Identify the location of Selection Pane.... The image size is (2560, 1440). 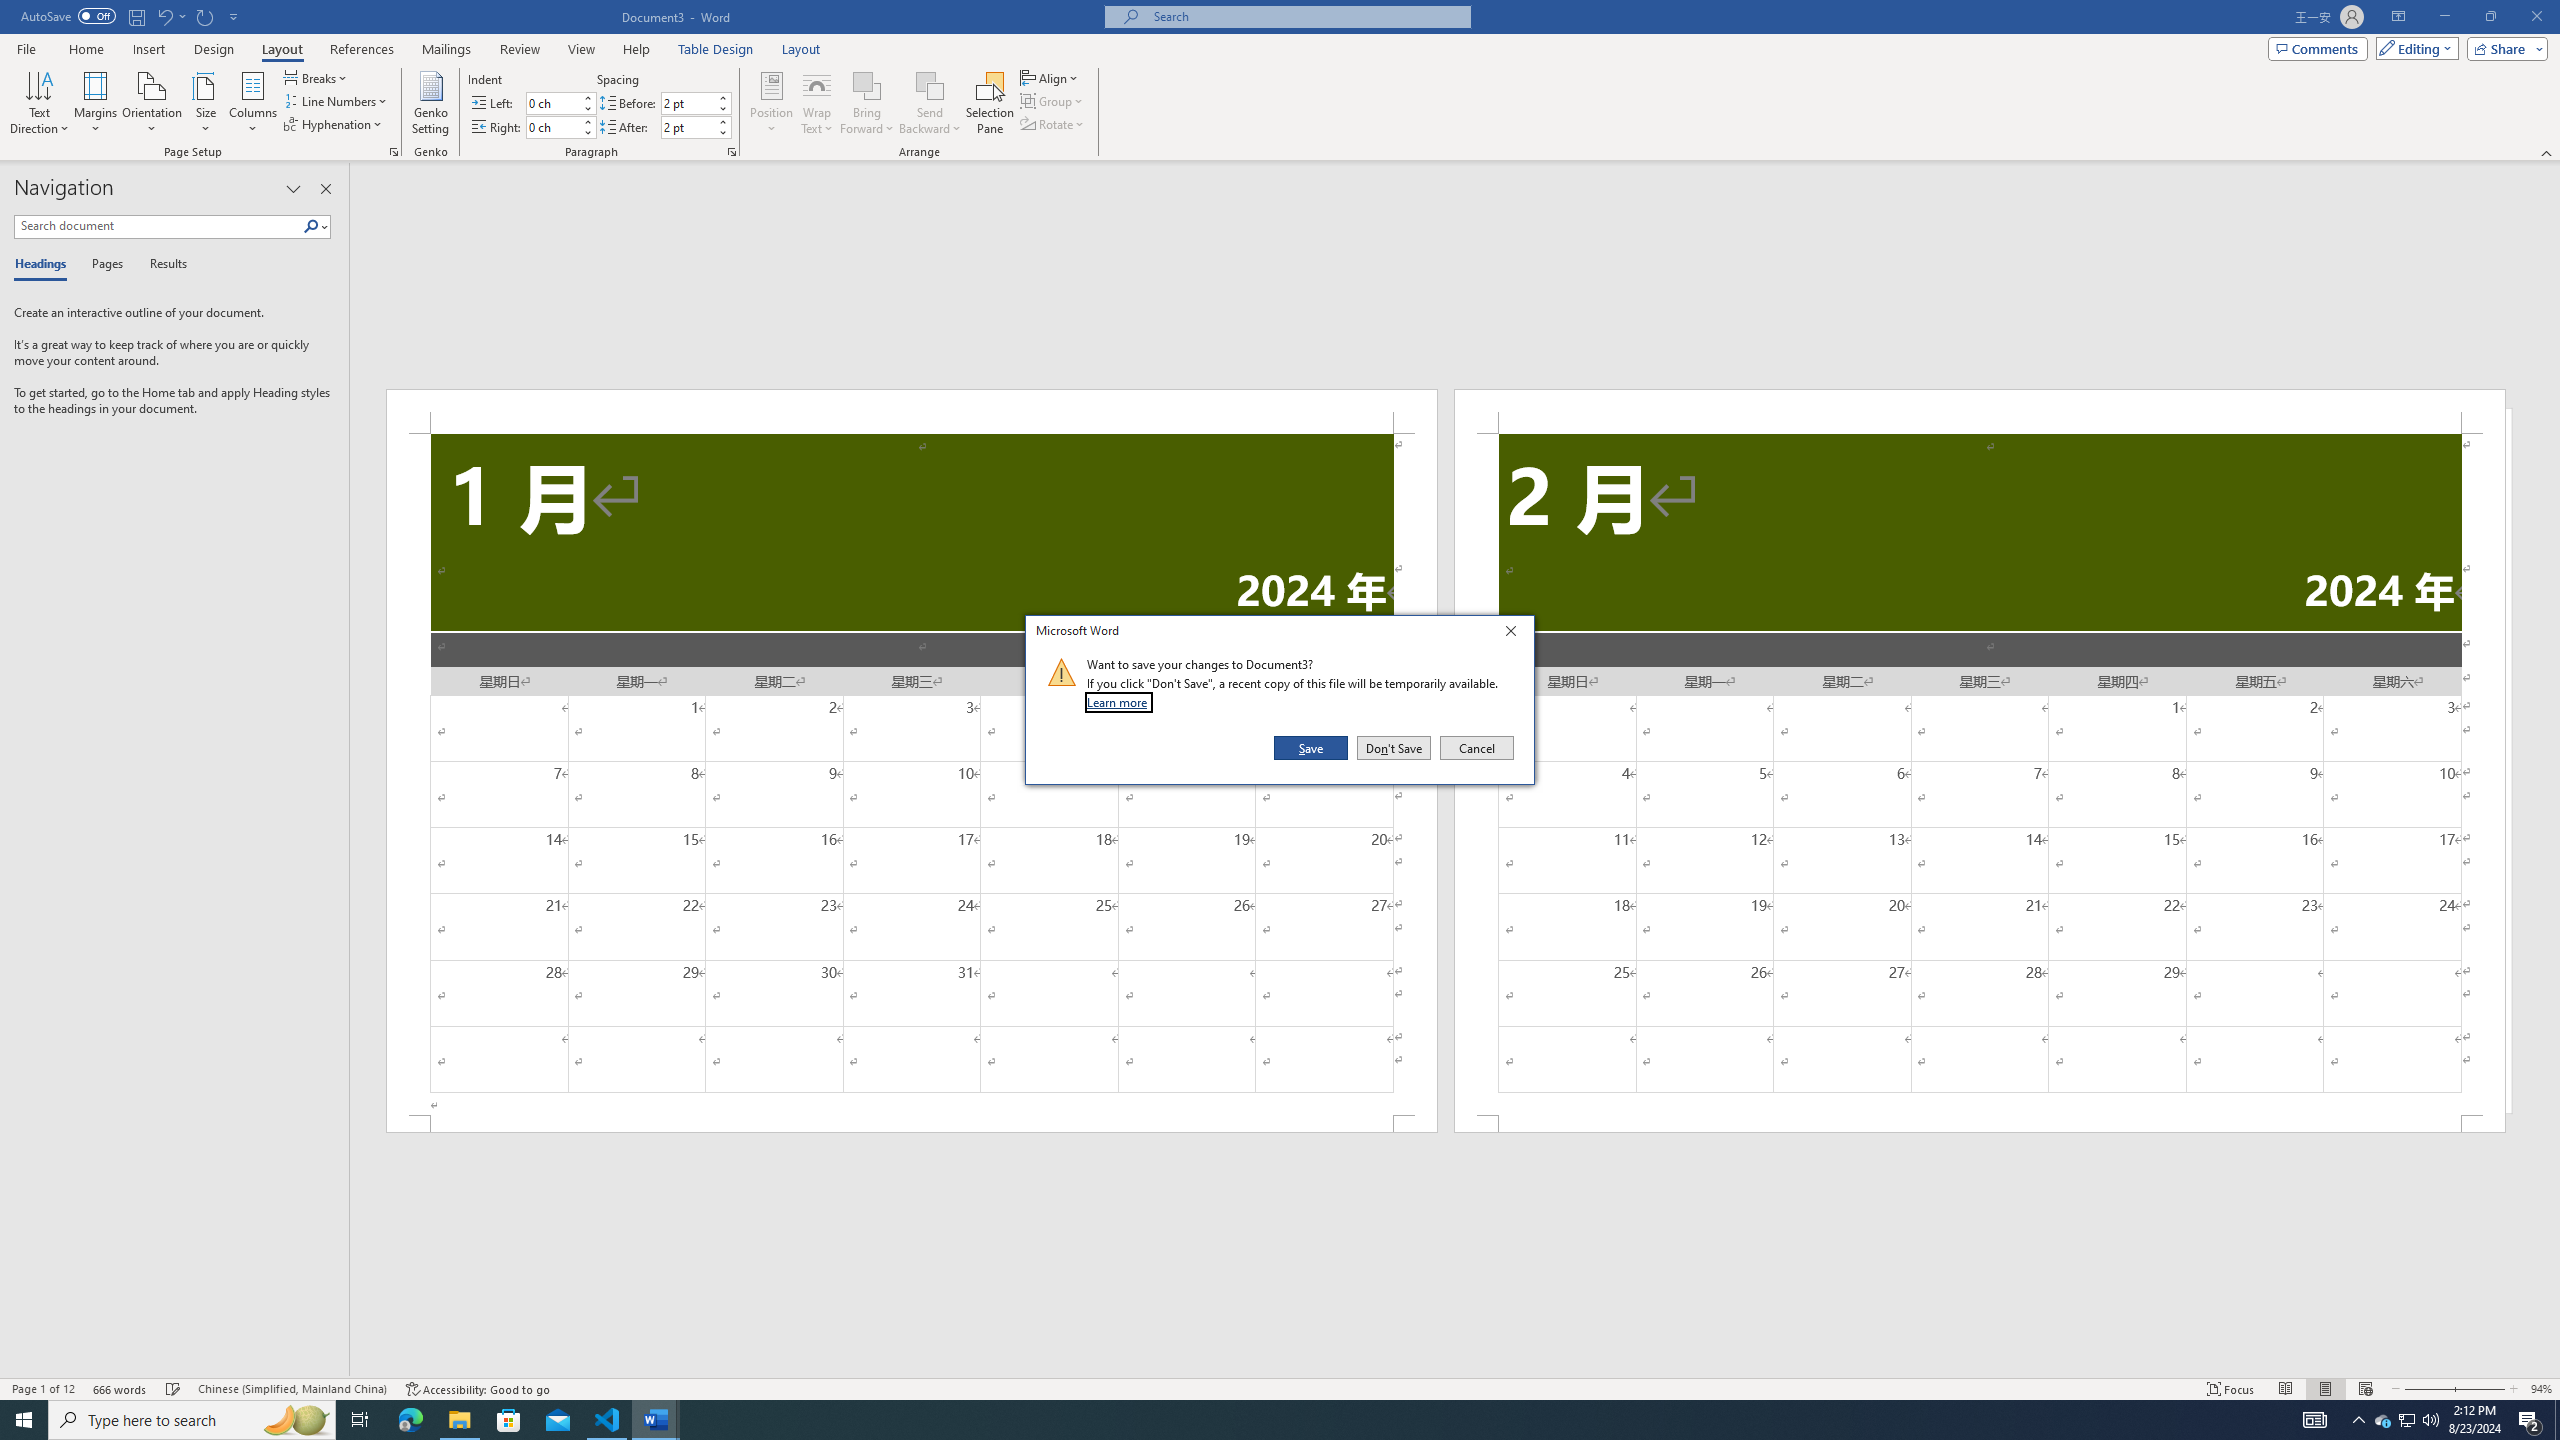
(990, 103).